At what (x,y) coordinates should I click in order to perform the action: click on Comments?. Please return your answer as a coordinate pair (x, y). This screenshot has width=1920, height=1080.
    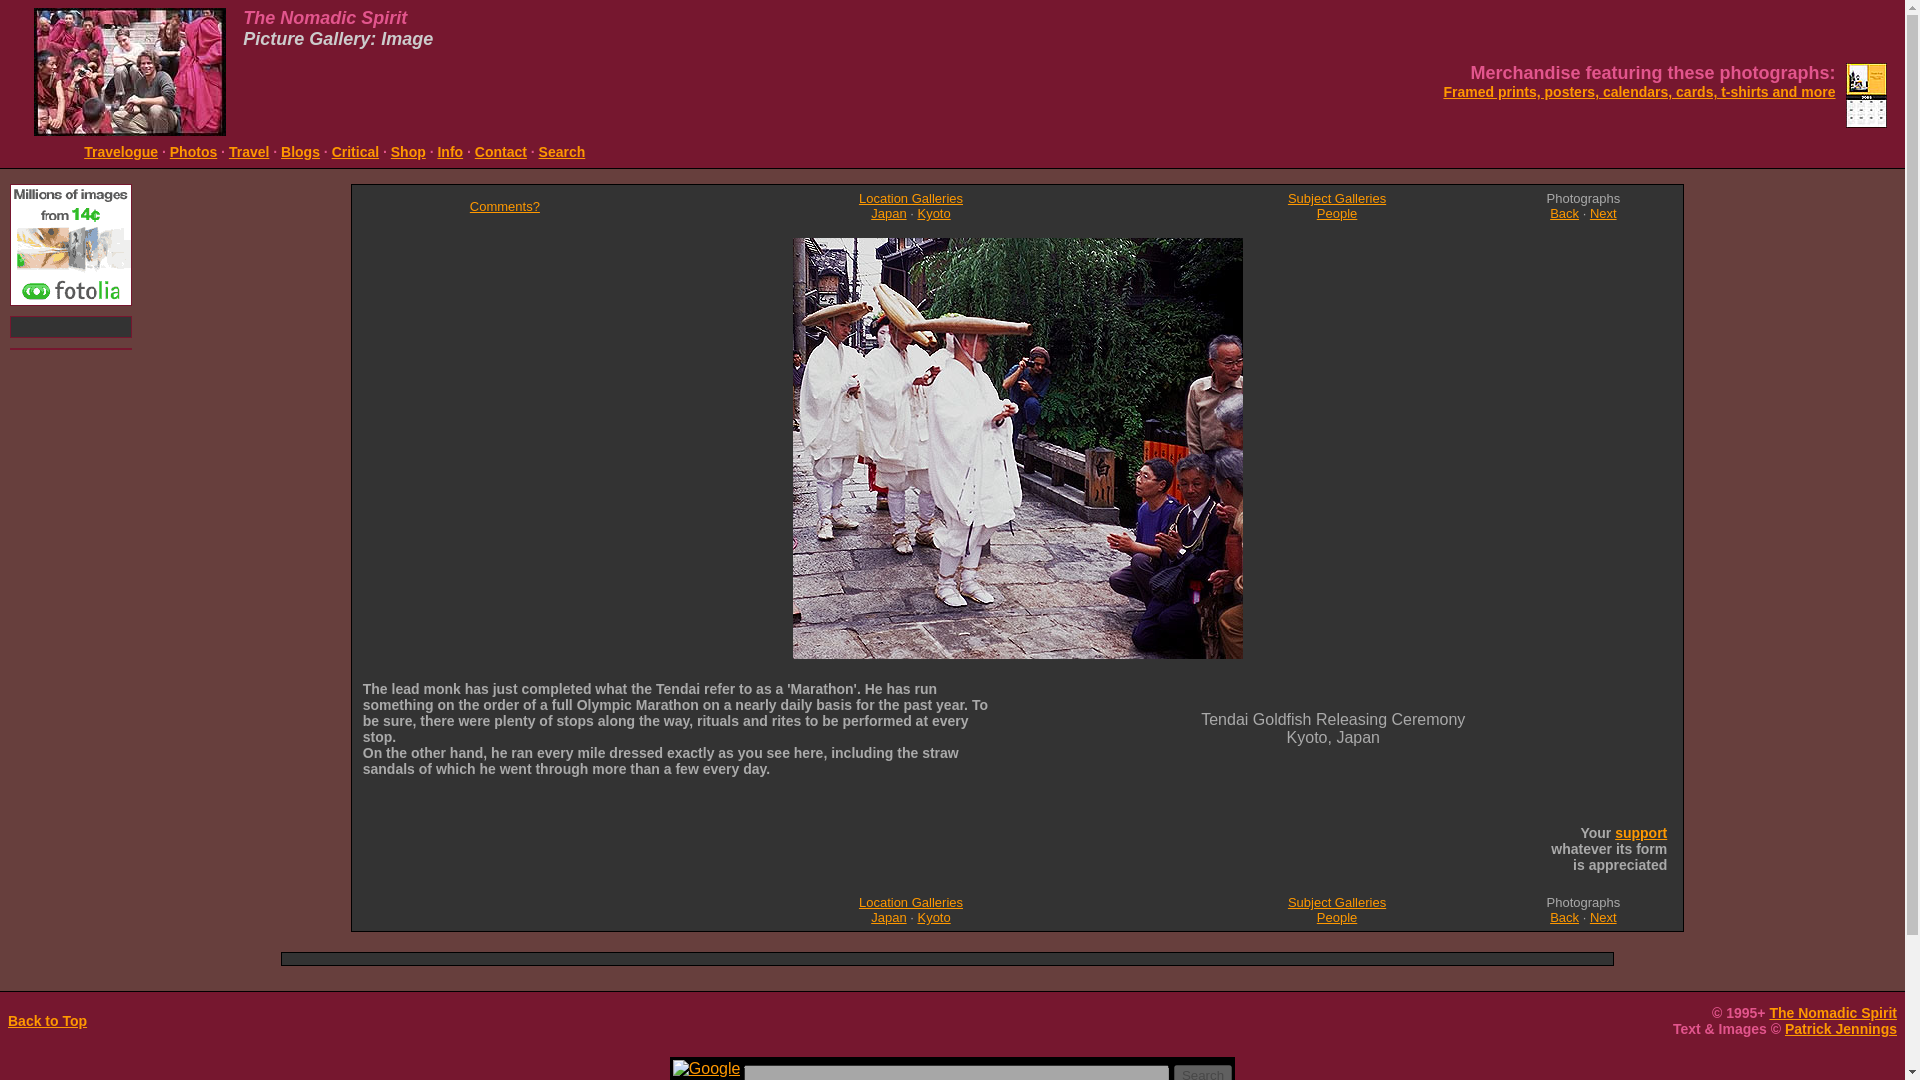
    Looking at the image, I should click on (504, 204).